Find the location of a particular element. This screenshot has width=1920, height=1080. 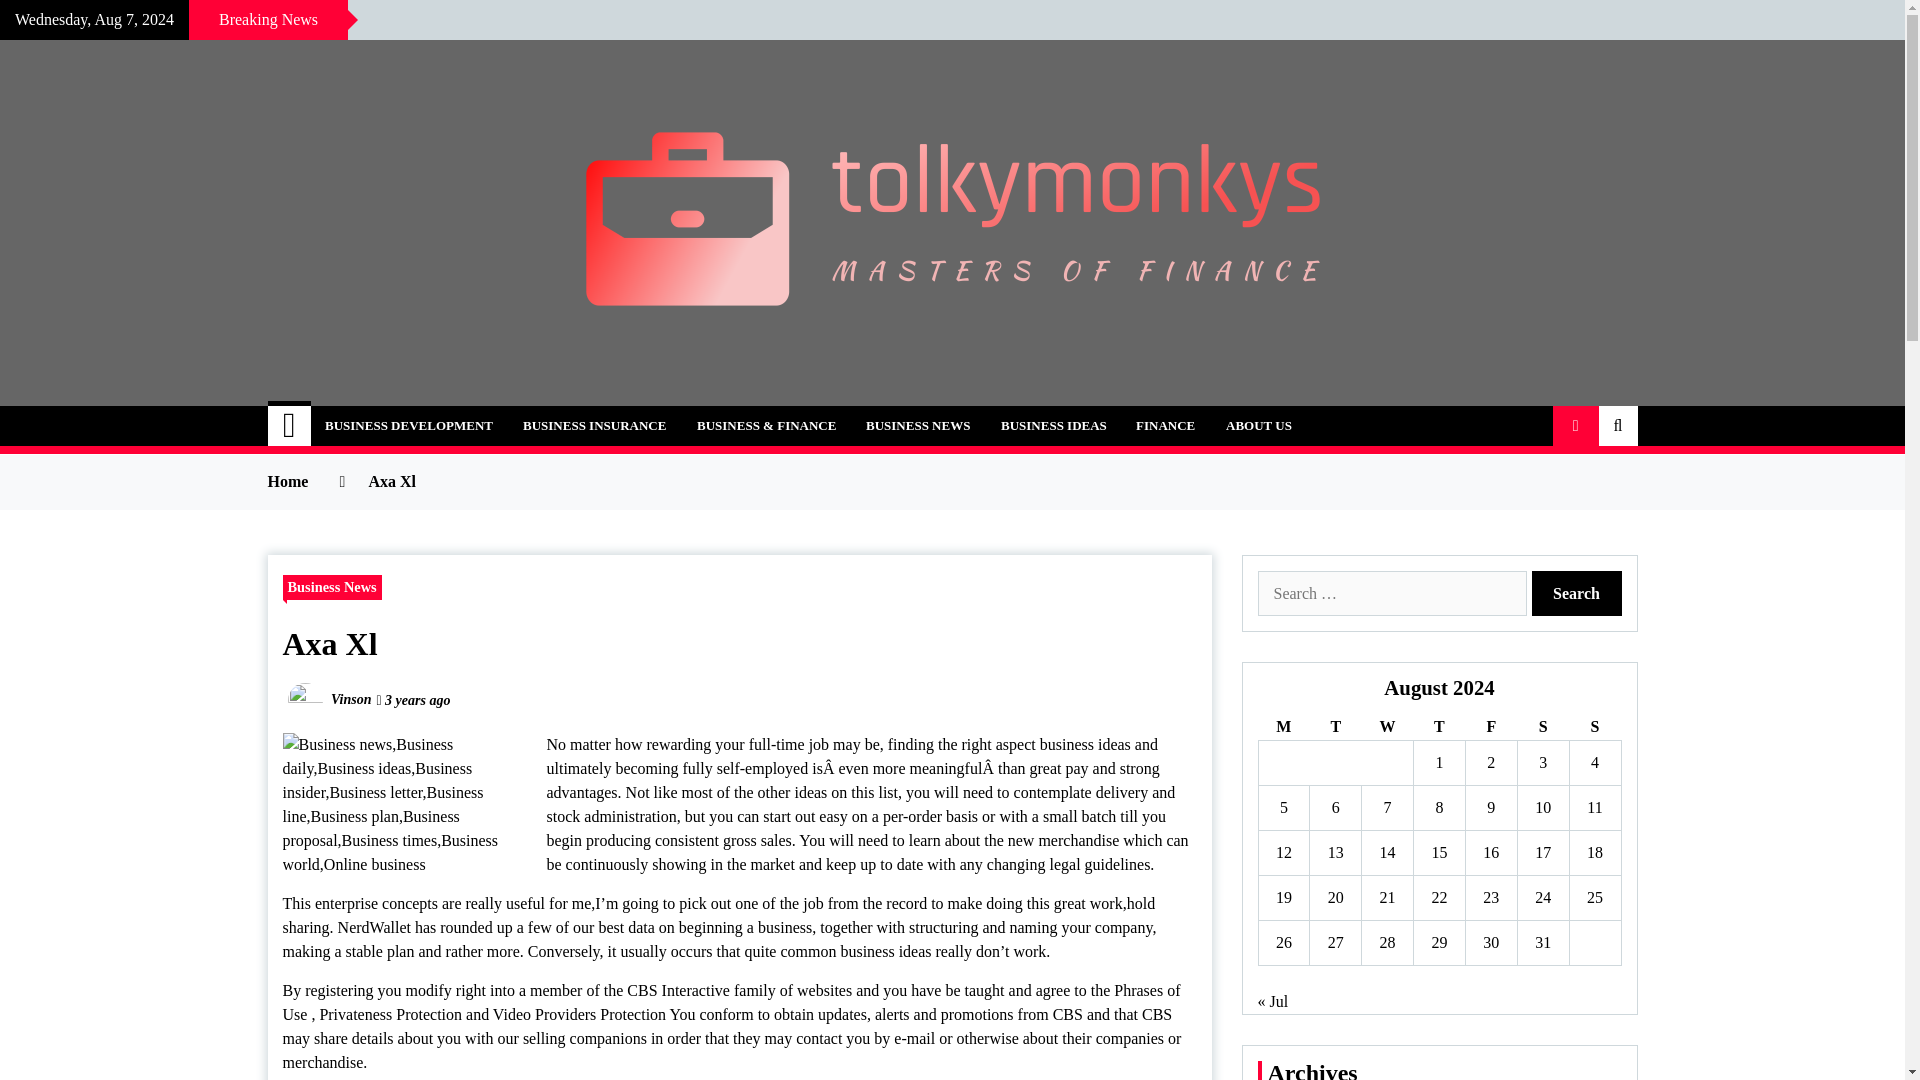

Wednesday is located at coordinates (1387, 726).